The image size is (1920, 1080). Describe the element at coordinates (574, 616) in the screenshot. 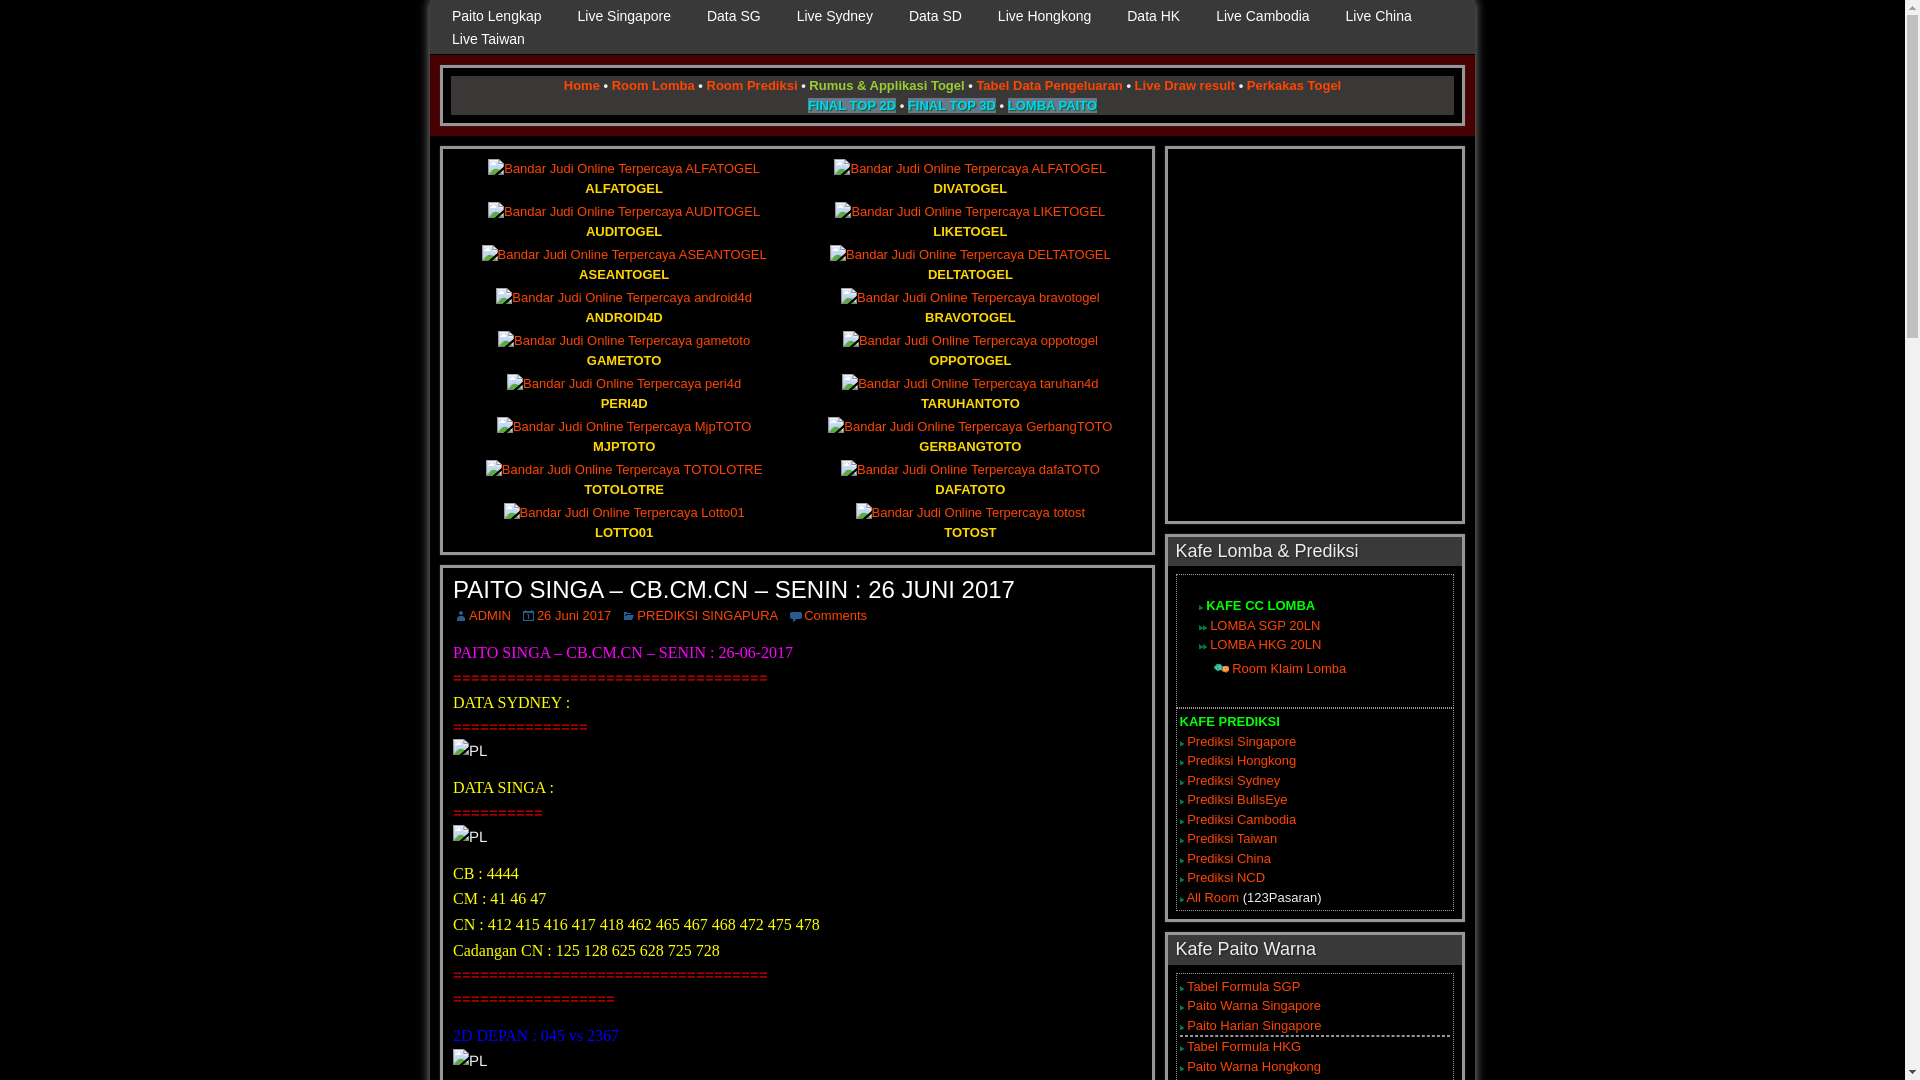

I see `26 Juni 2017` at that location.